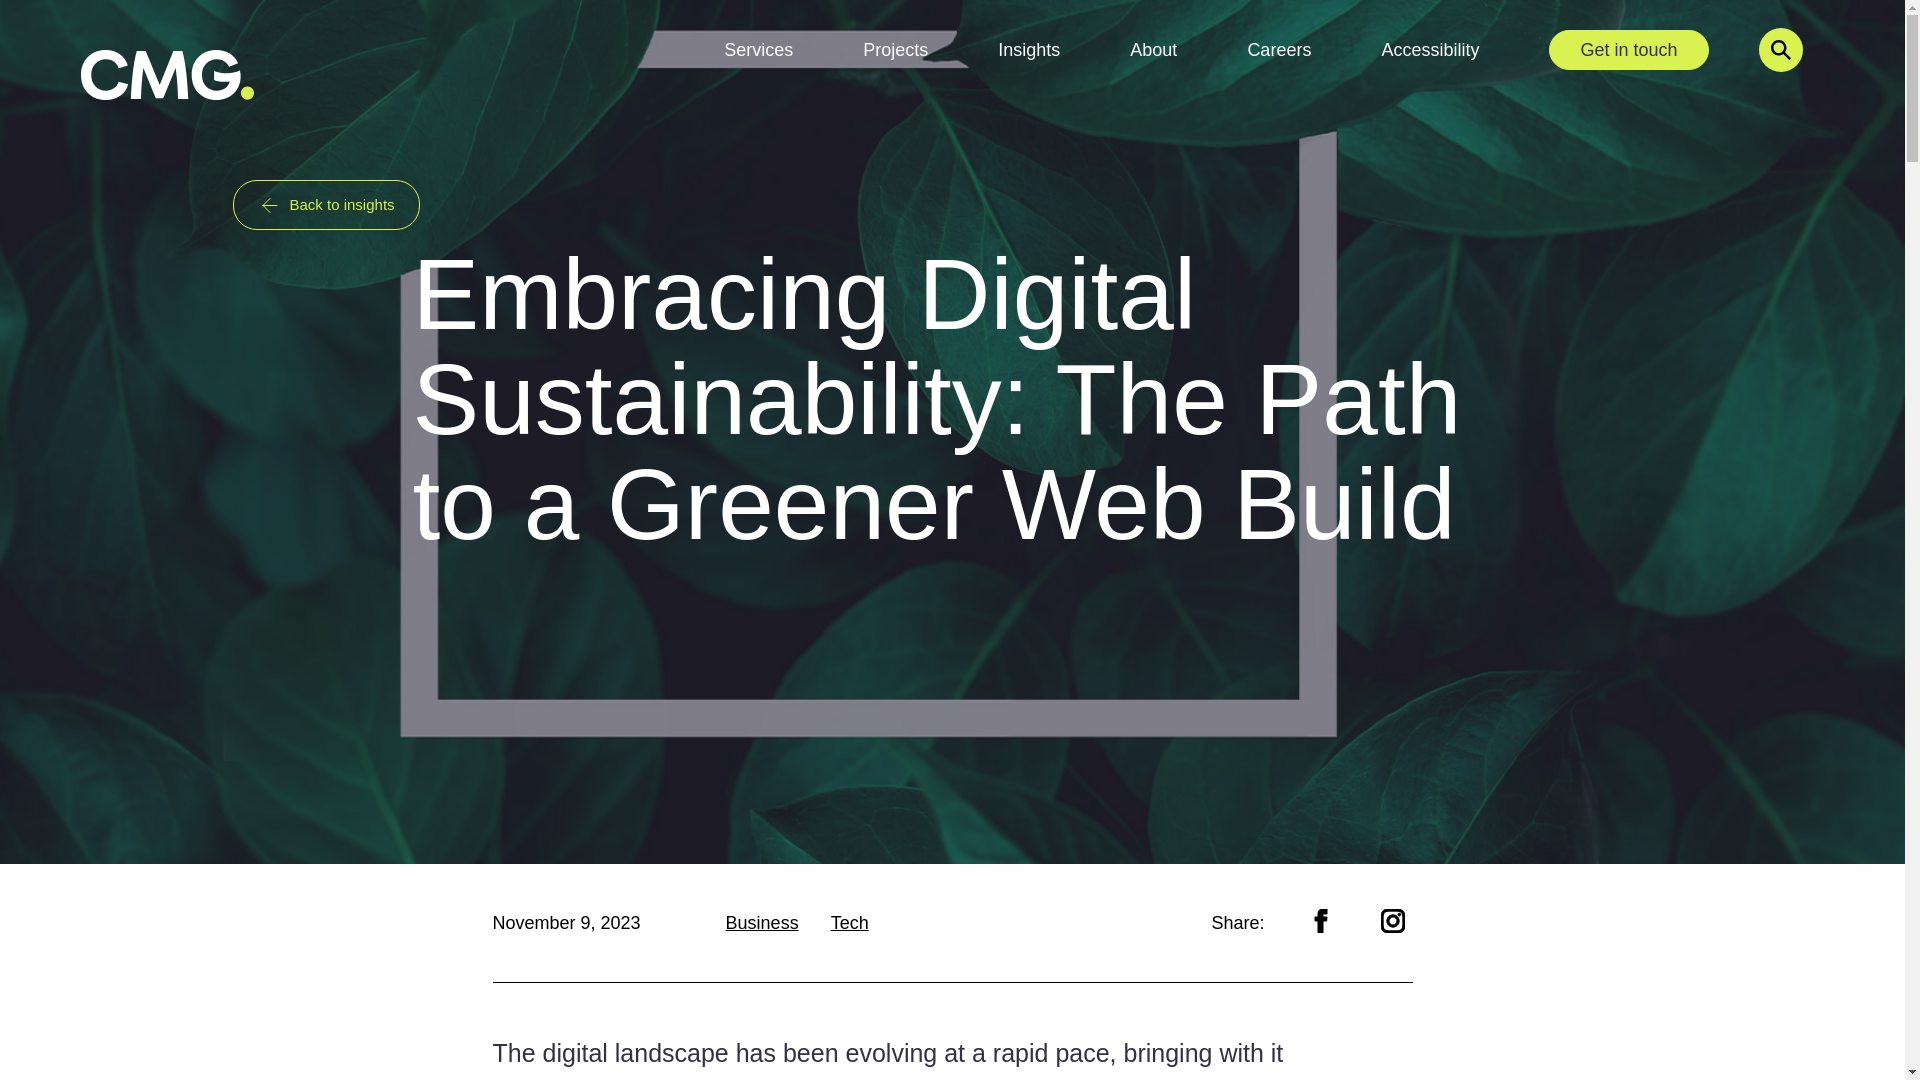 This screenshot has width=1920, height=1080. What do you see at coordinates (894, 49) in the screenshot?
I see `Projects` at bounding box center [894, 49].